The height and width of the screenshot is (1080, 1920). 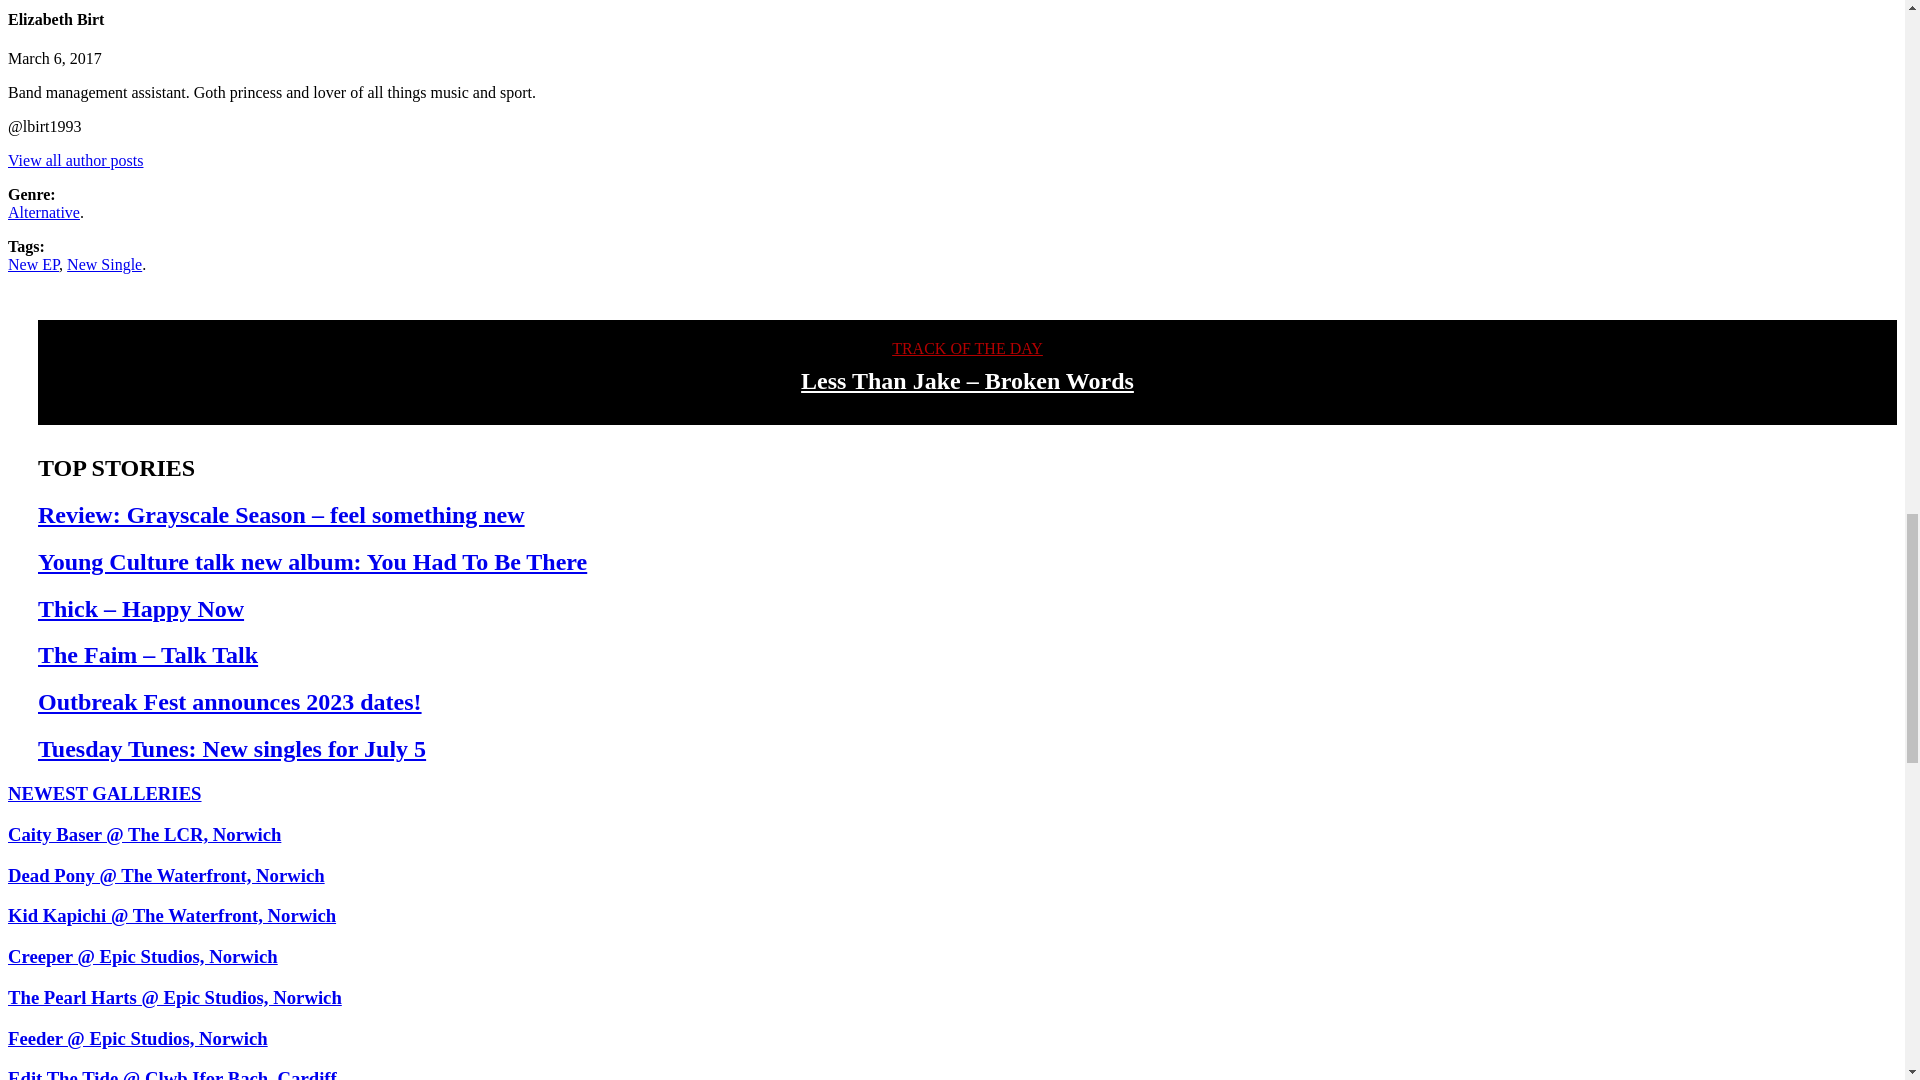 What do you see at coordinates (44, 212) in the screenshot?
I see `Alternative` at bounding box center [44, 212].